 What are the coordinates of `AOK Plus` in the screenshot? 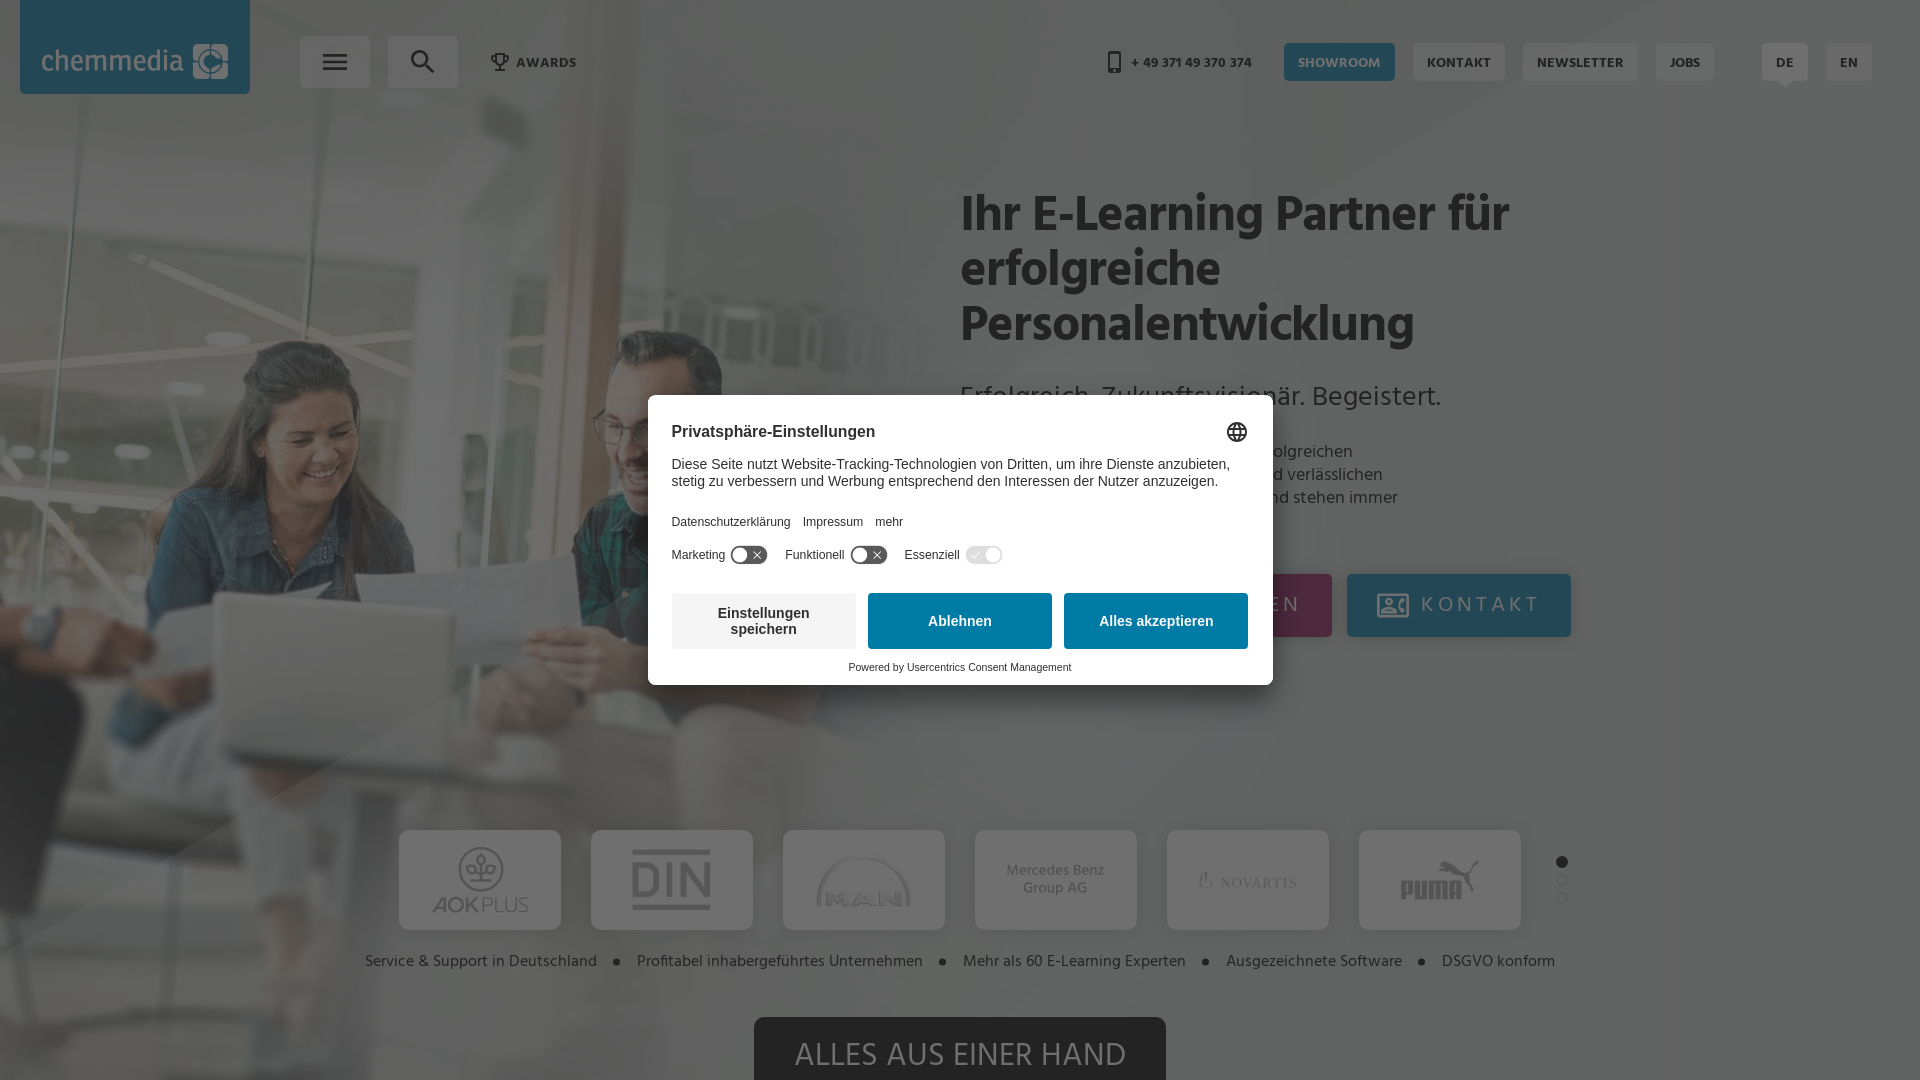 It's located at (480, 880).